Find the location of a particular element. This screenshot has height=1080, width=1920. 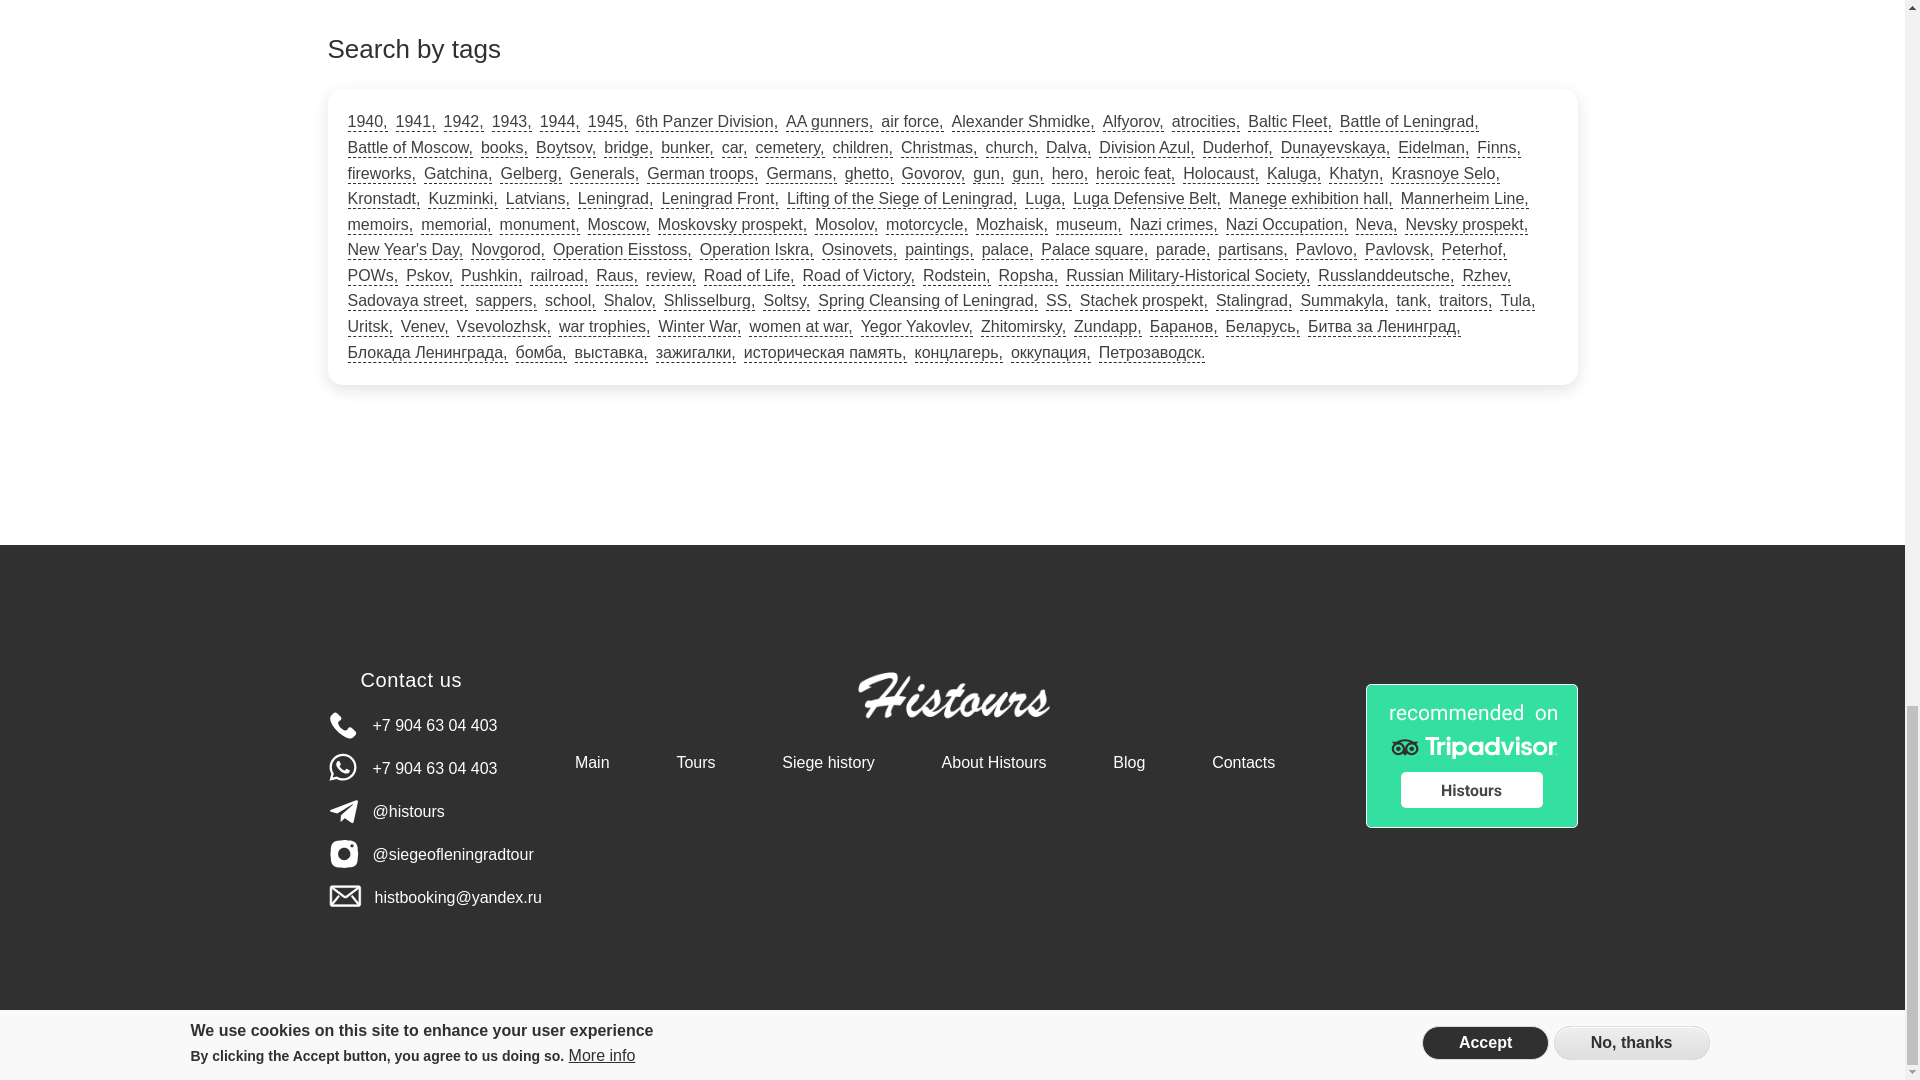

atrocities is located at coordinates (1206, 122).